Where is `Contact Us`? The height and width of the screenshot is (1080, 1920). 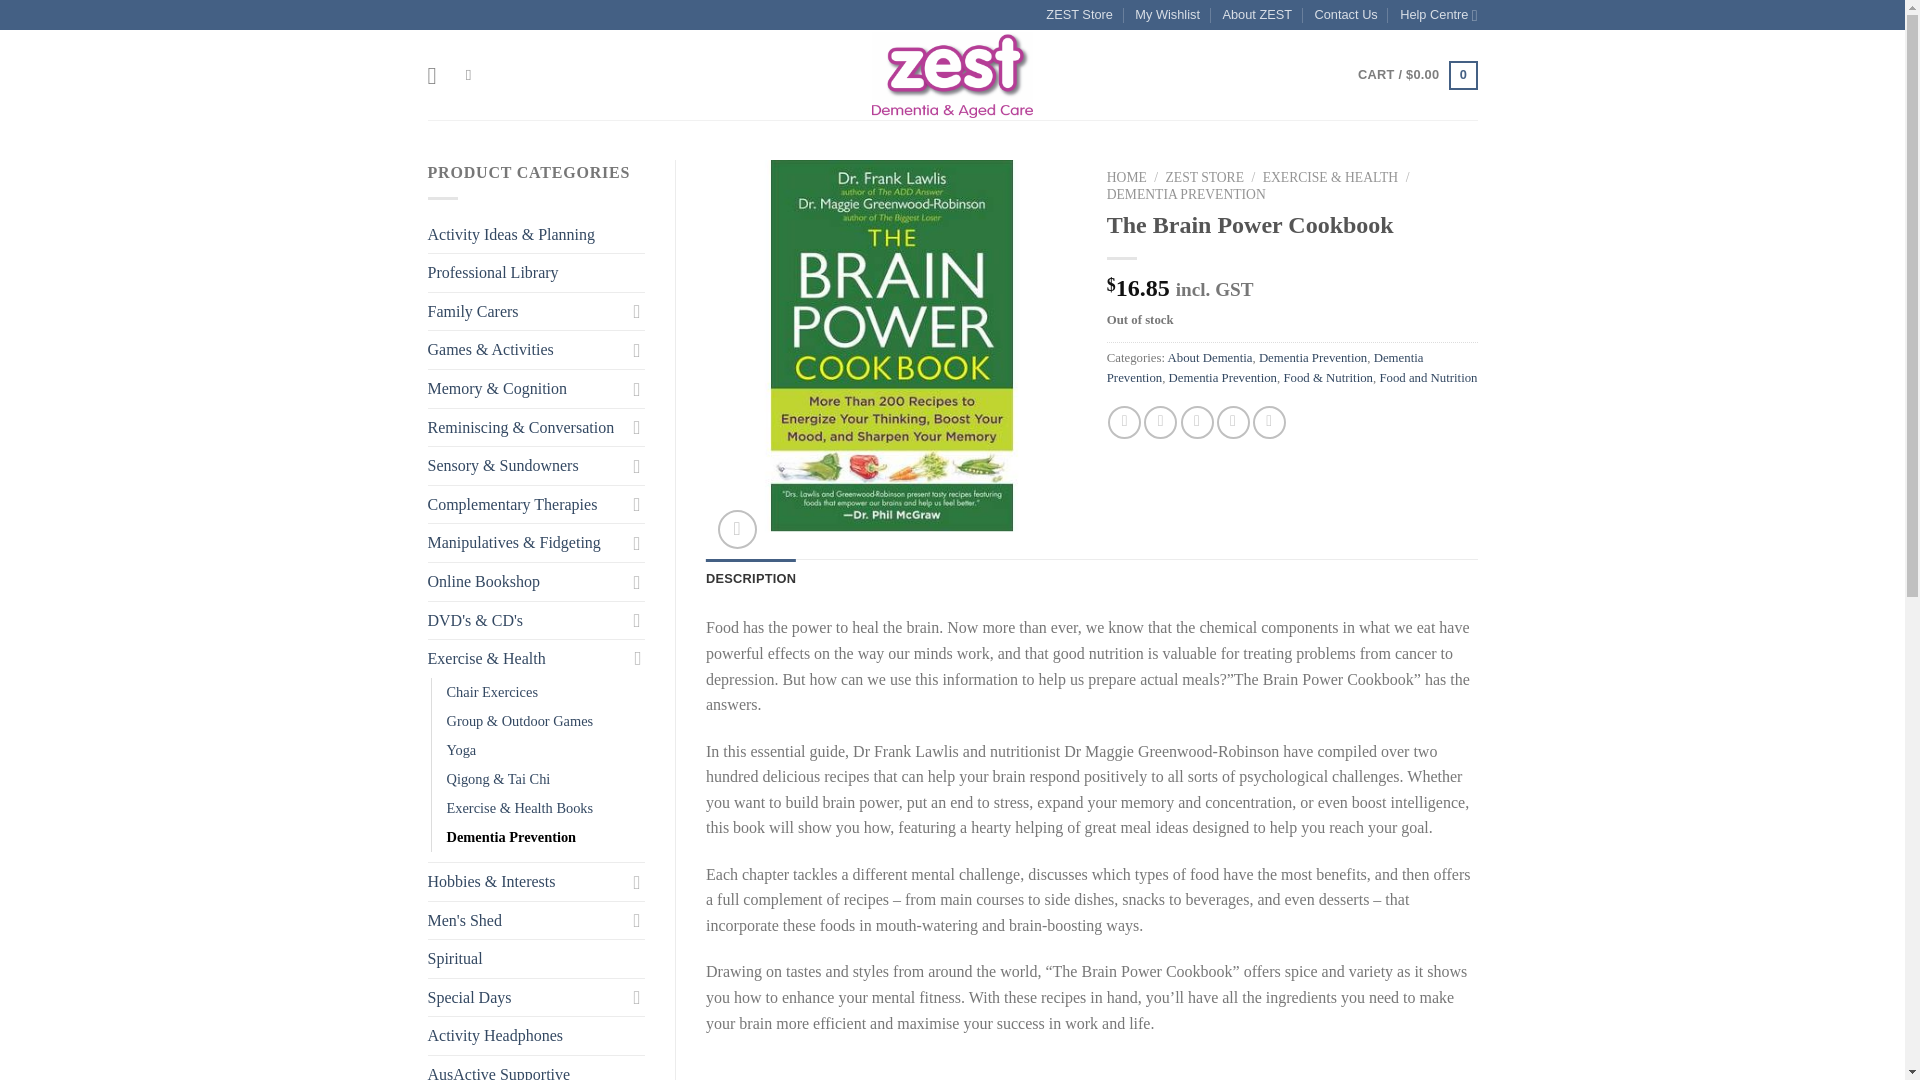 Contact Us is located at coordinates (1344, 15).